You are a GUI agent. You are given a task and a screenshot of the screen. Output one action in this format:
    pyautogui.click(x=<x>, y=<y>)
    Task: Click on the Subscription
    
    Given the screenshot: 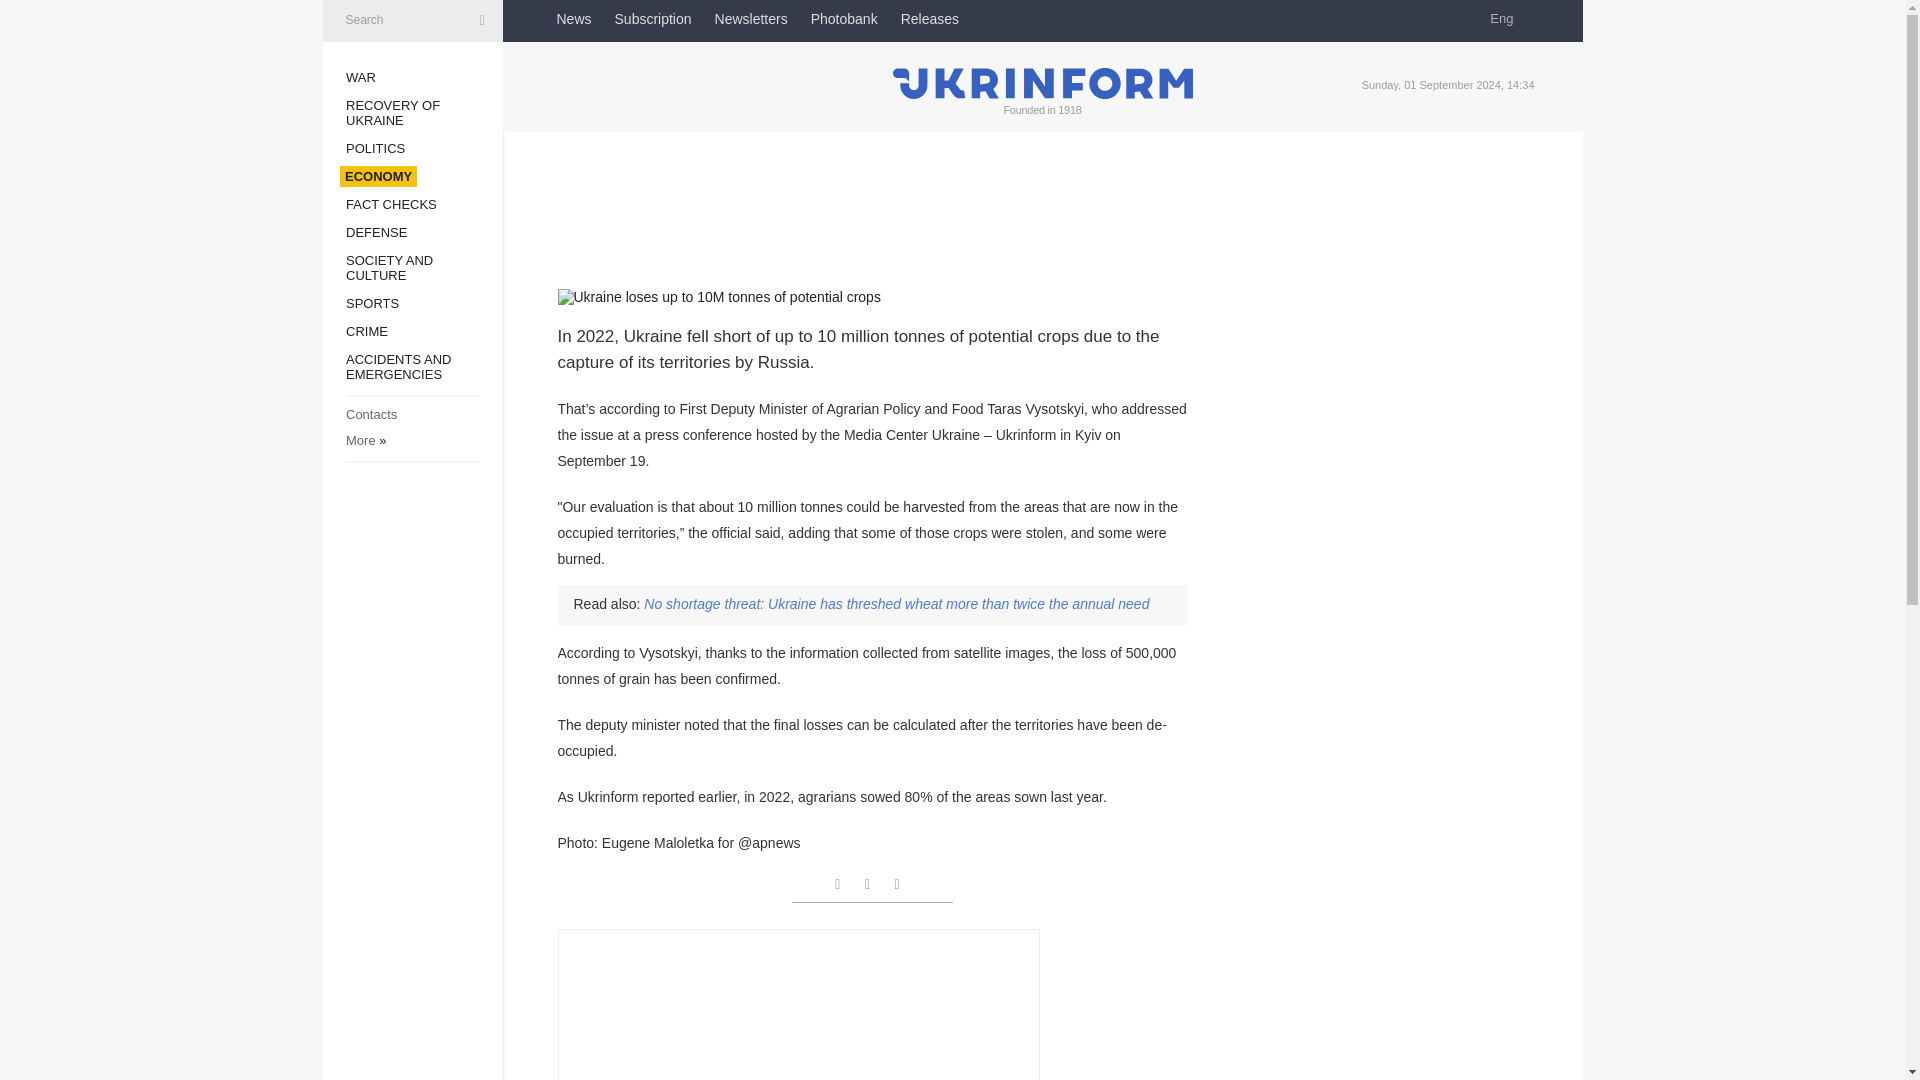 What is the action you would take?
    pyautogui.click(x=652, y=18)
    